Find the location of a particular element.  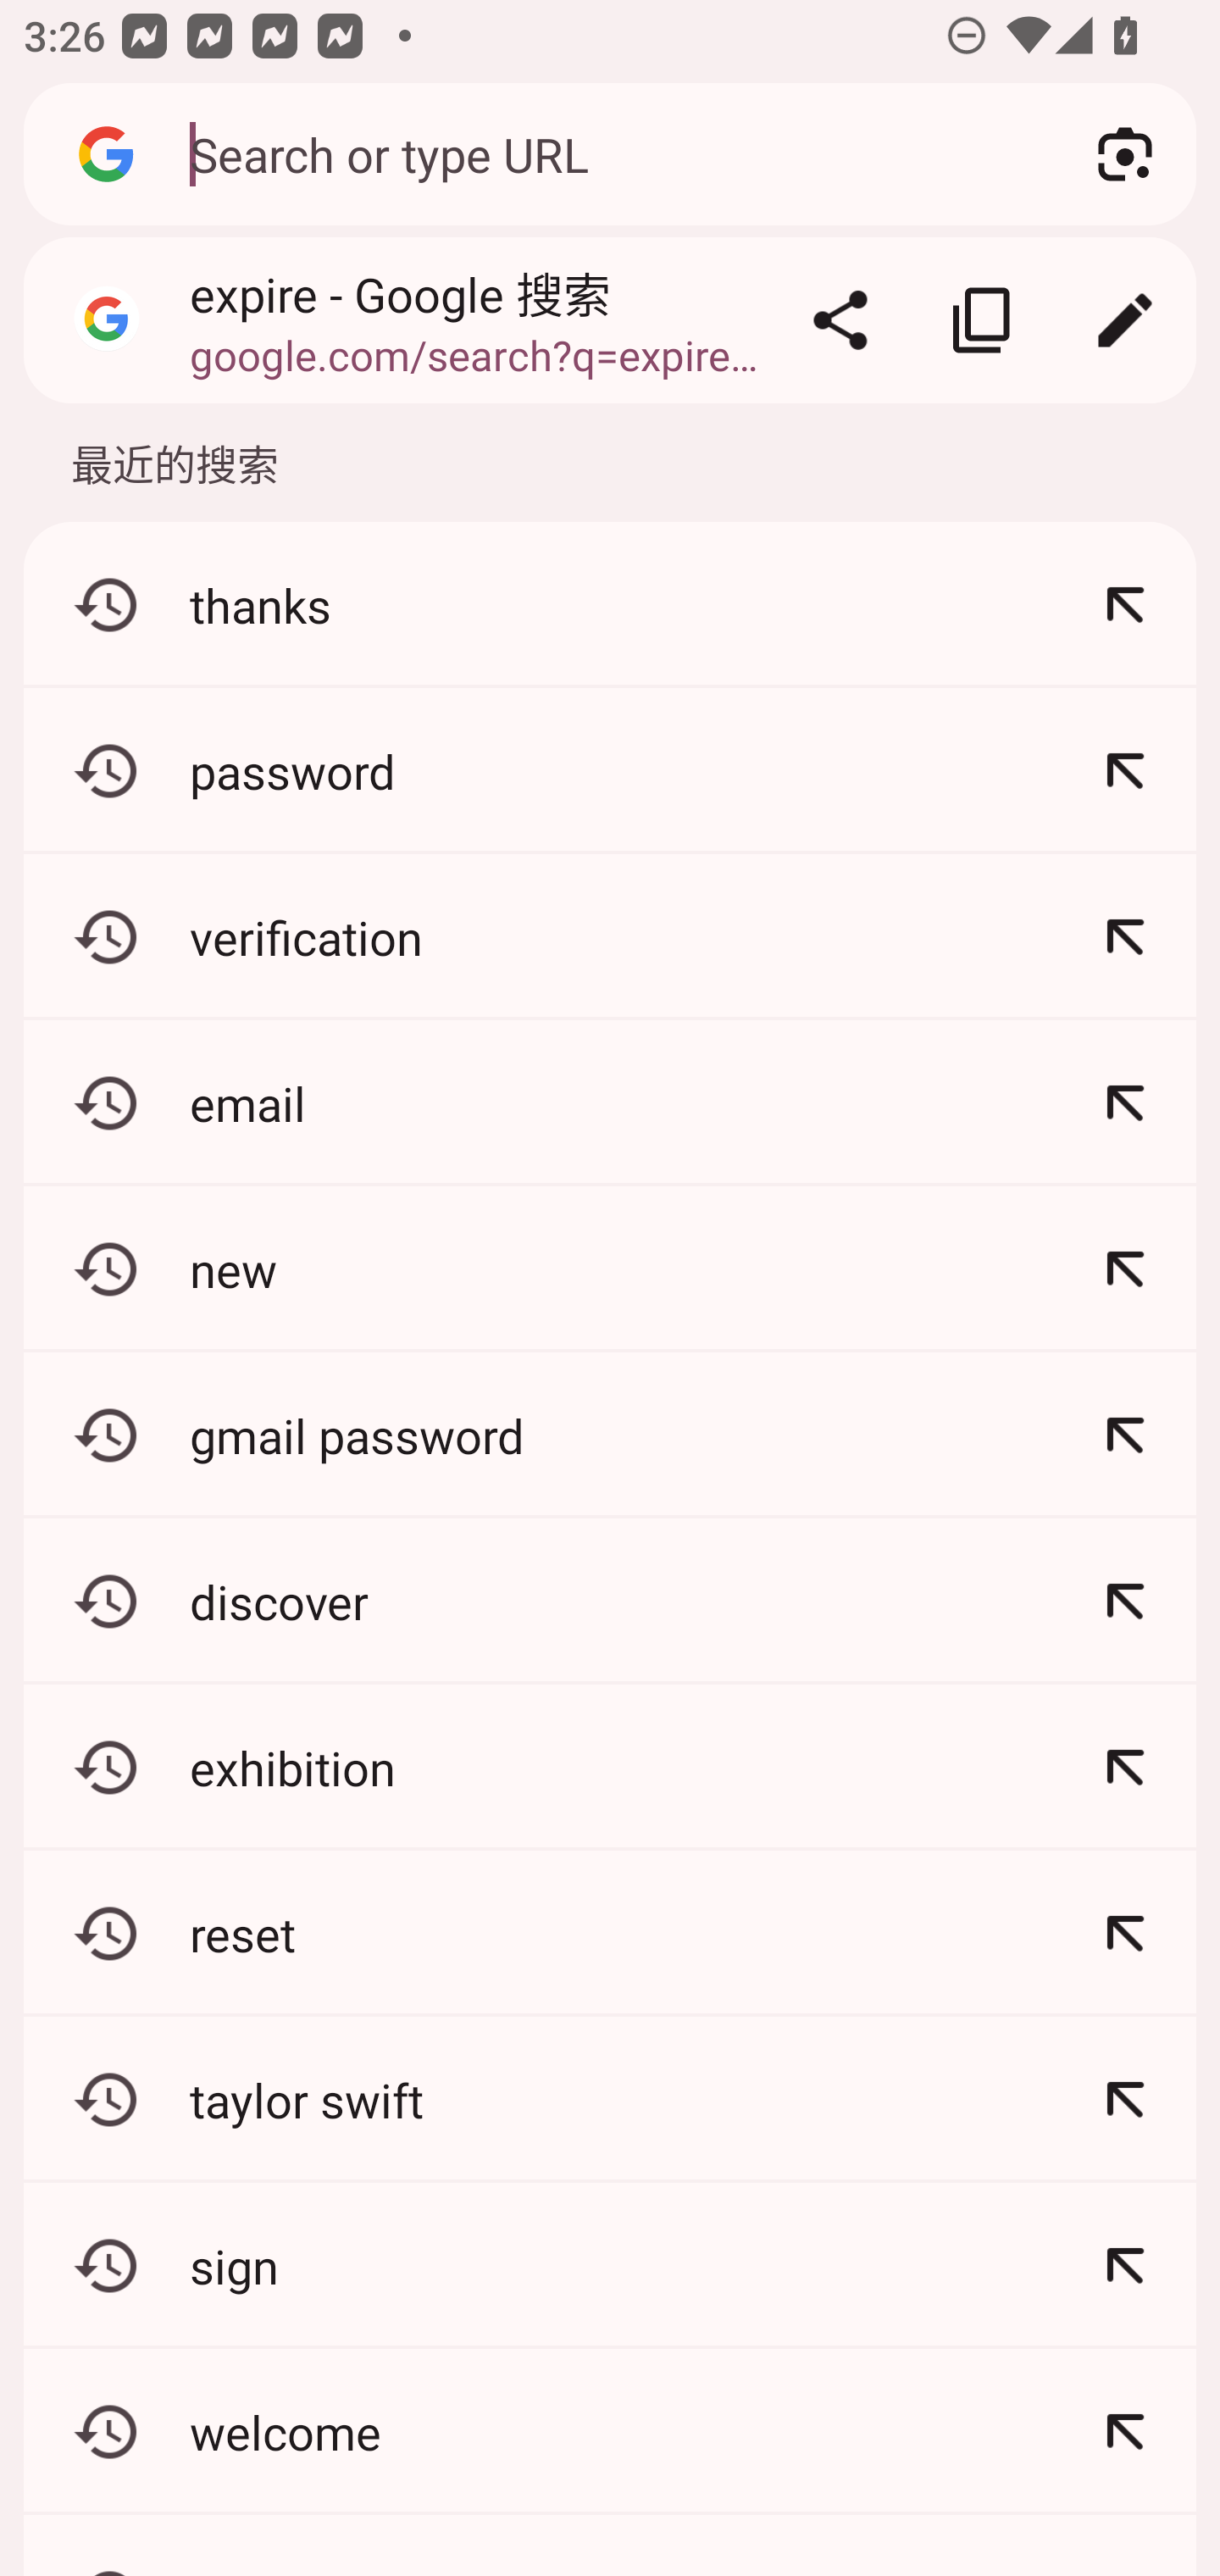

password Refine: password is located at coordinates (610, 771).